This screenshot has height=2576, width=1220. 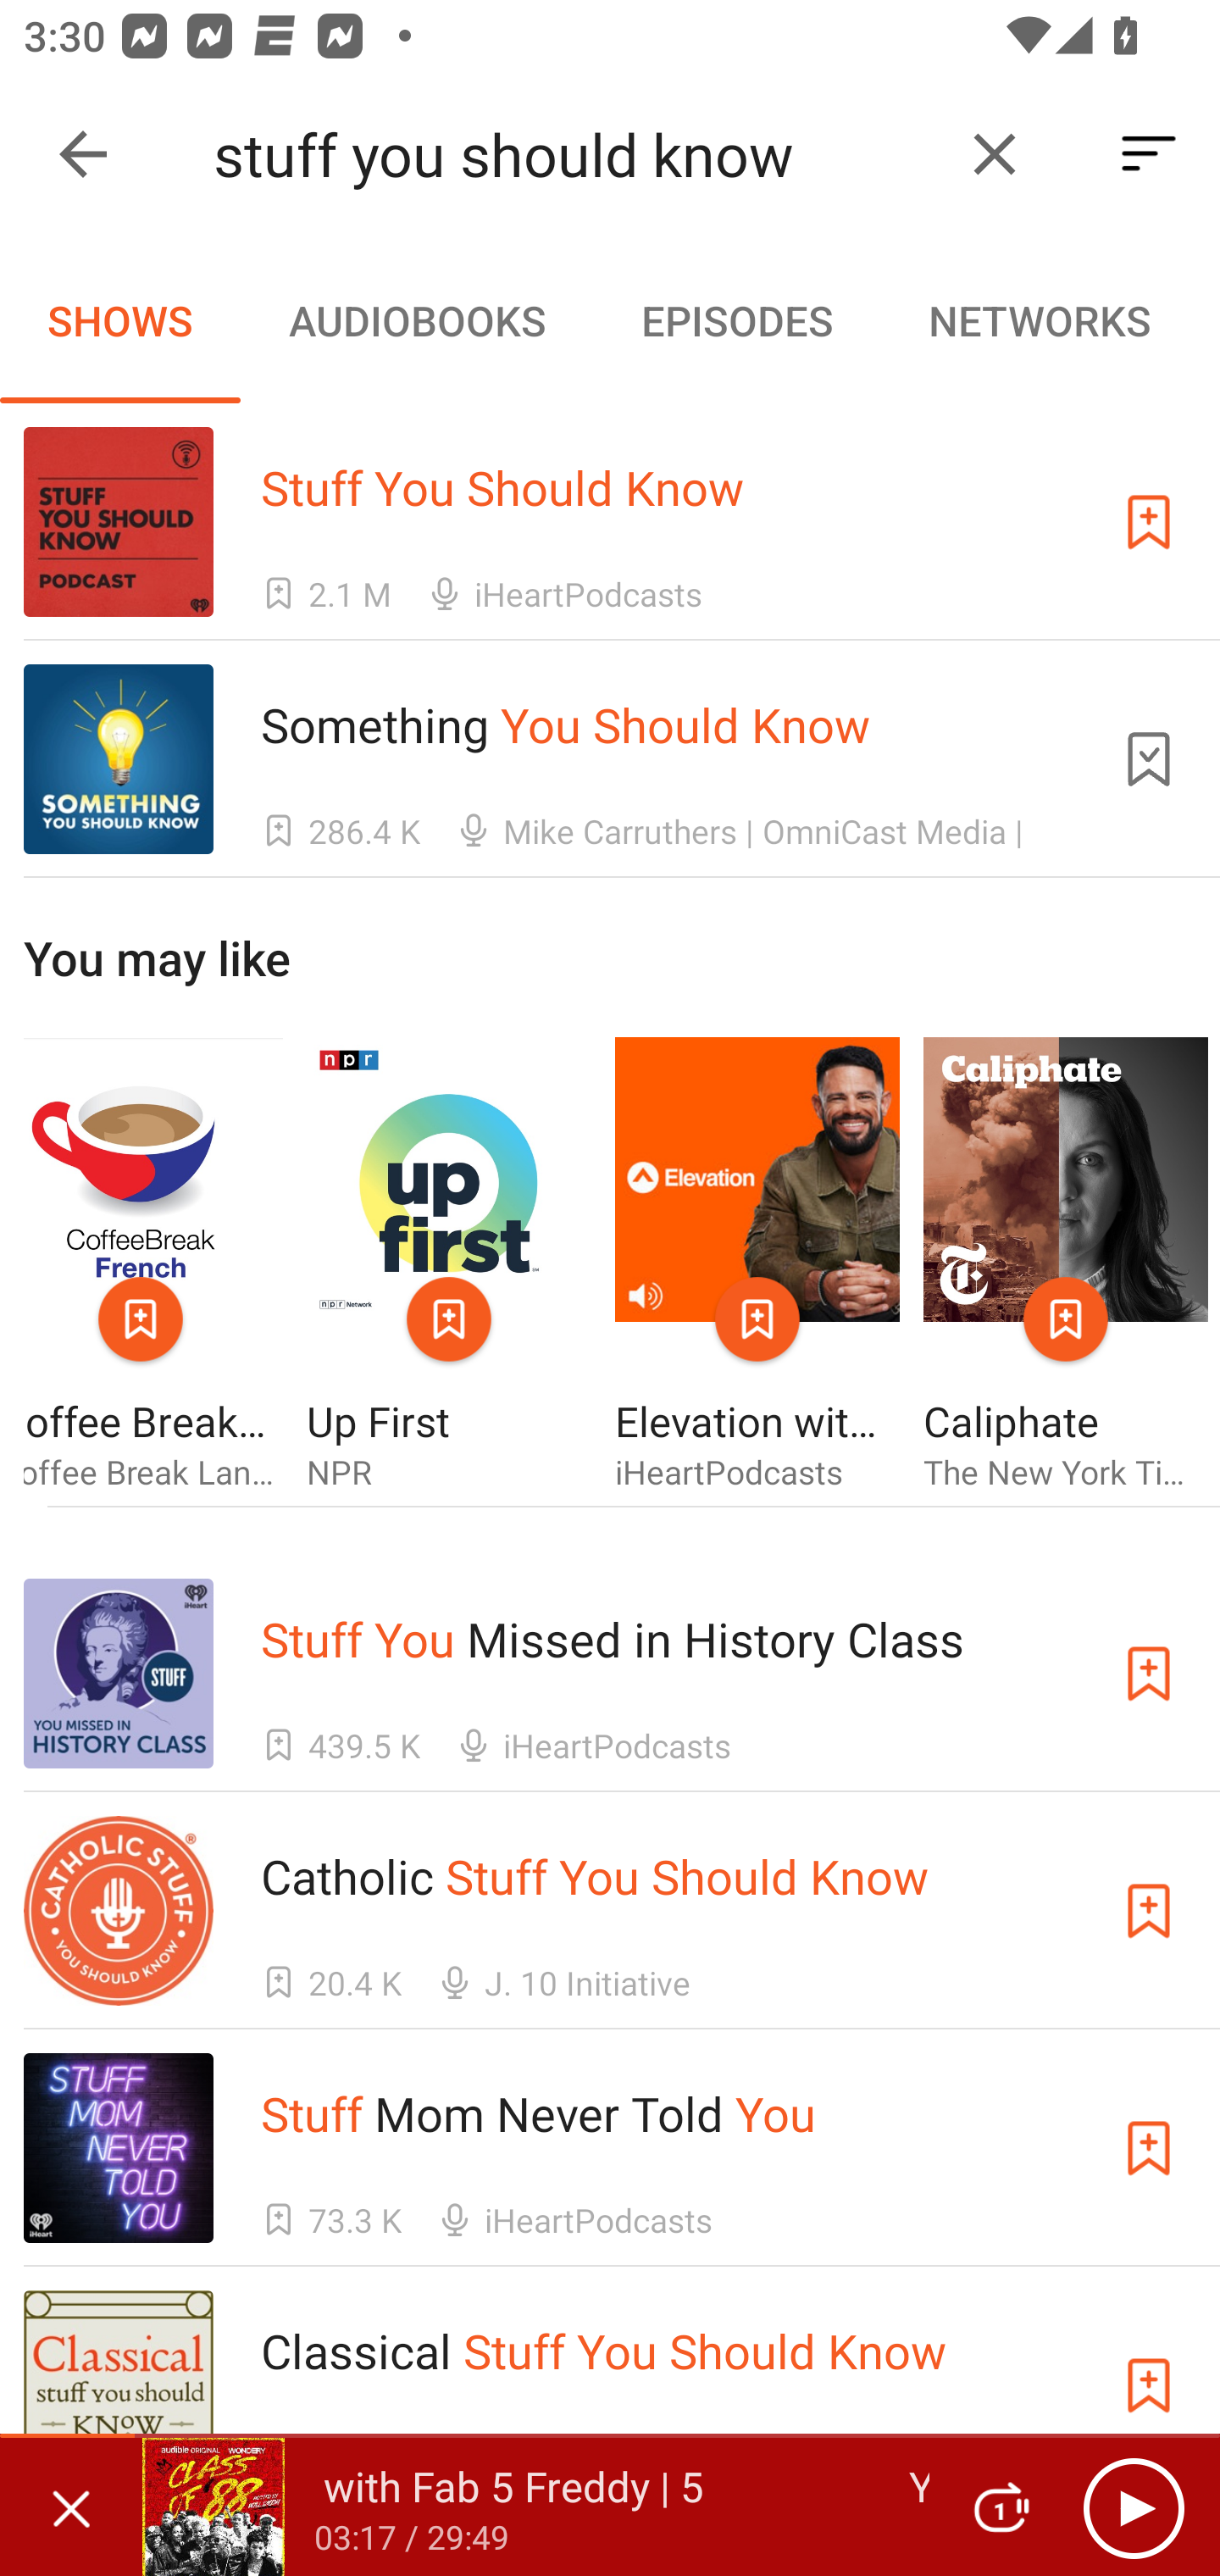 What do you see at coordinates (1149, 521) in the screenshot?
I see `Subscribe` at bounding box center [1149, 521].